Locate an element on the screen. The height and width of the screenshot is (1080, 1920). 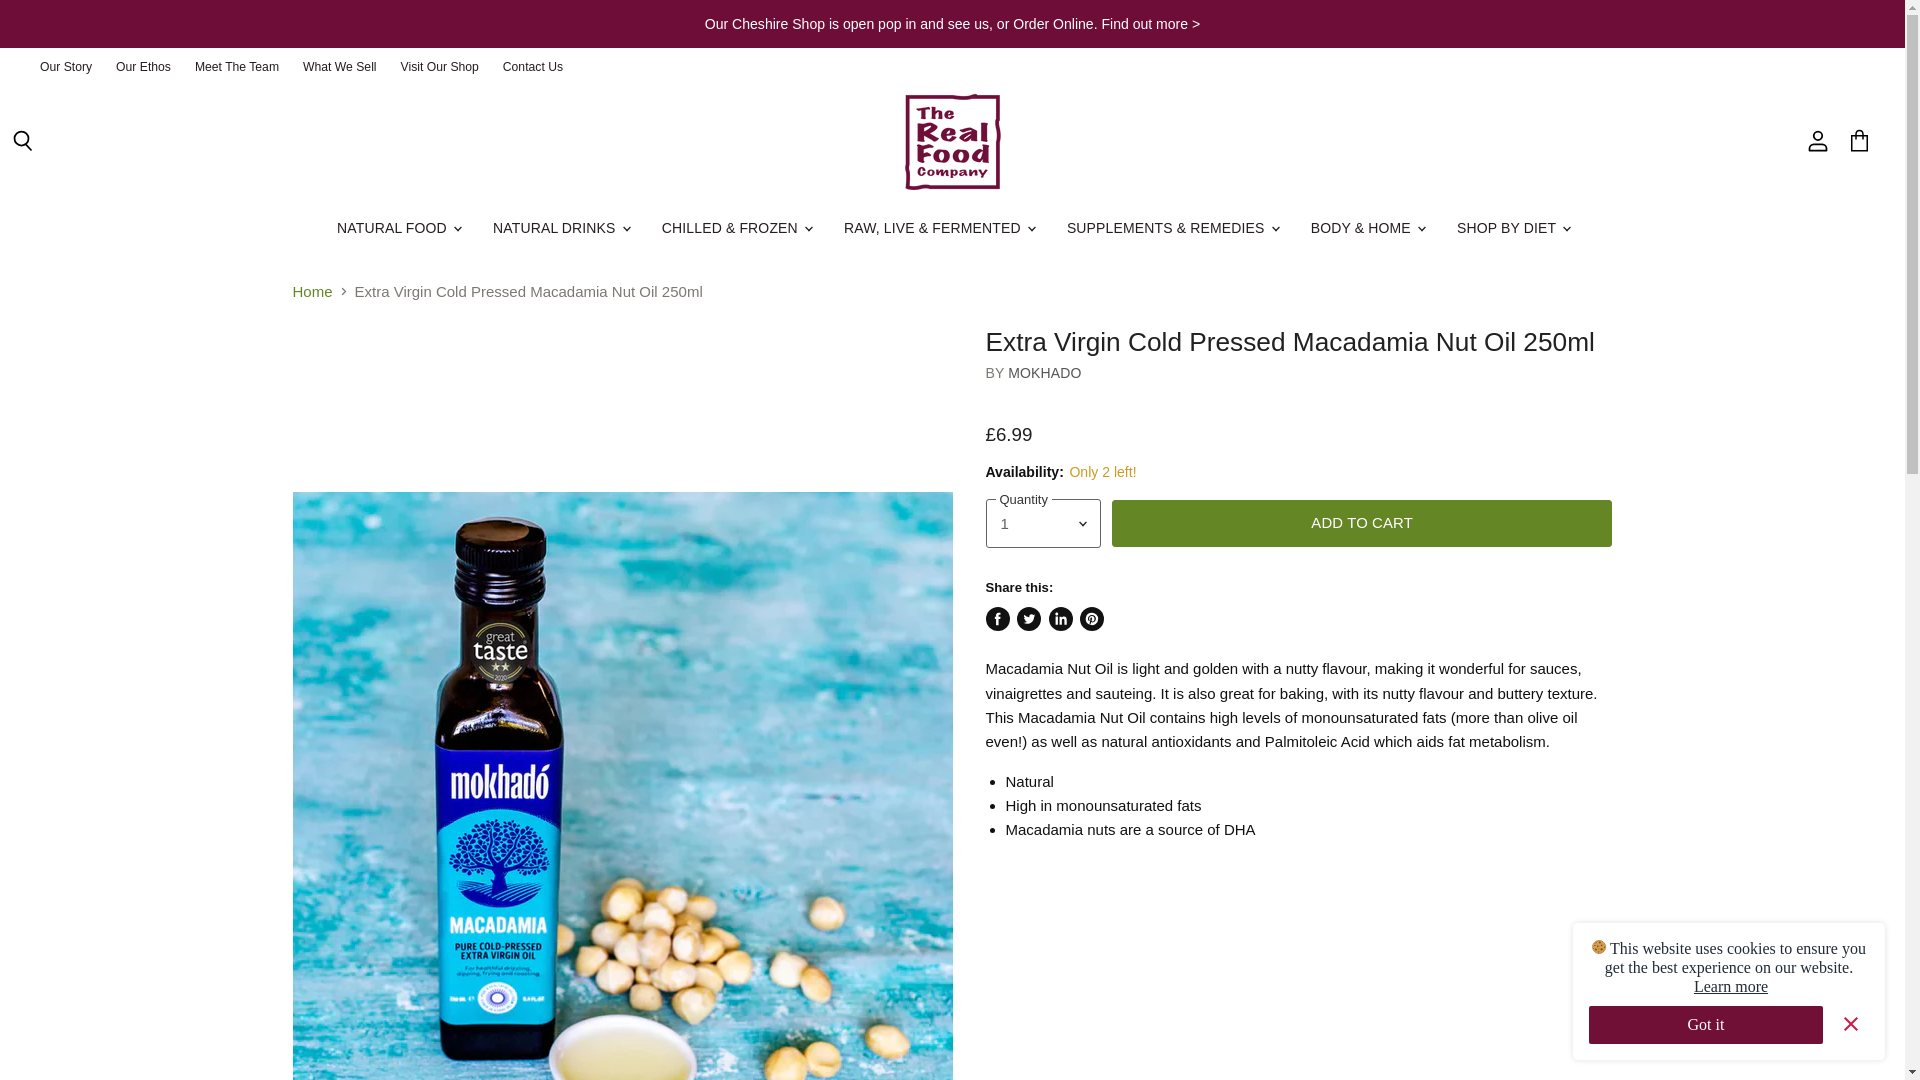
Search is located at coordinates (23, 142).